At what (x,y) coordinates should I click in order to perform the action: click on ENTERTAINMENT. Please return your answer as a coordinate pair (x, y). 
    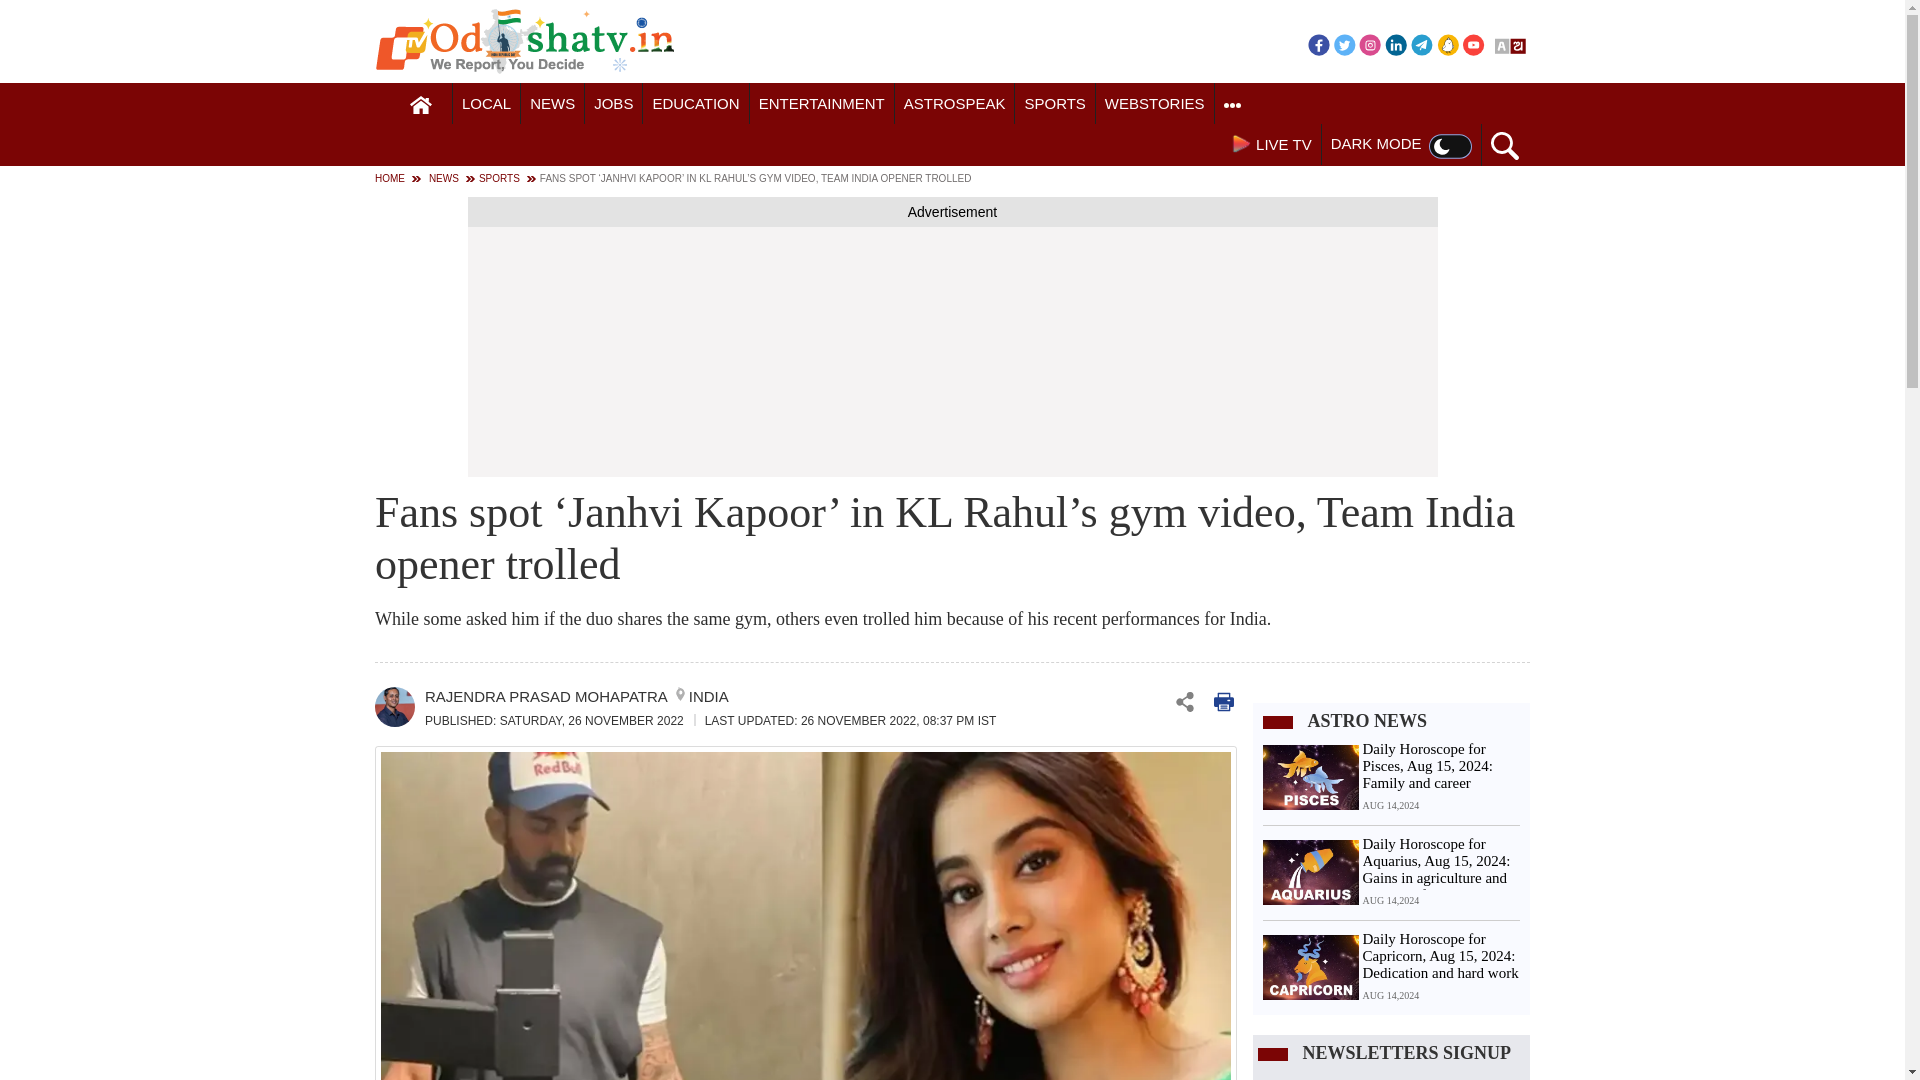
    Looking at the image, I should click on (822, 104).